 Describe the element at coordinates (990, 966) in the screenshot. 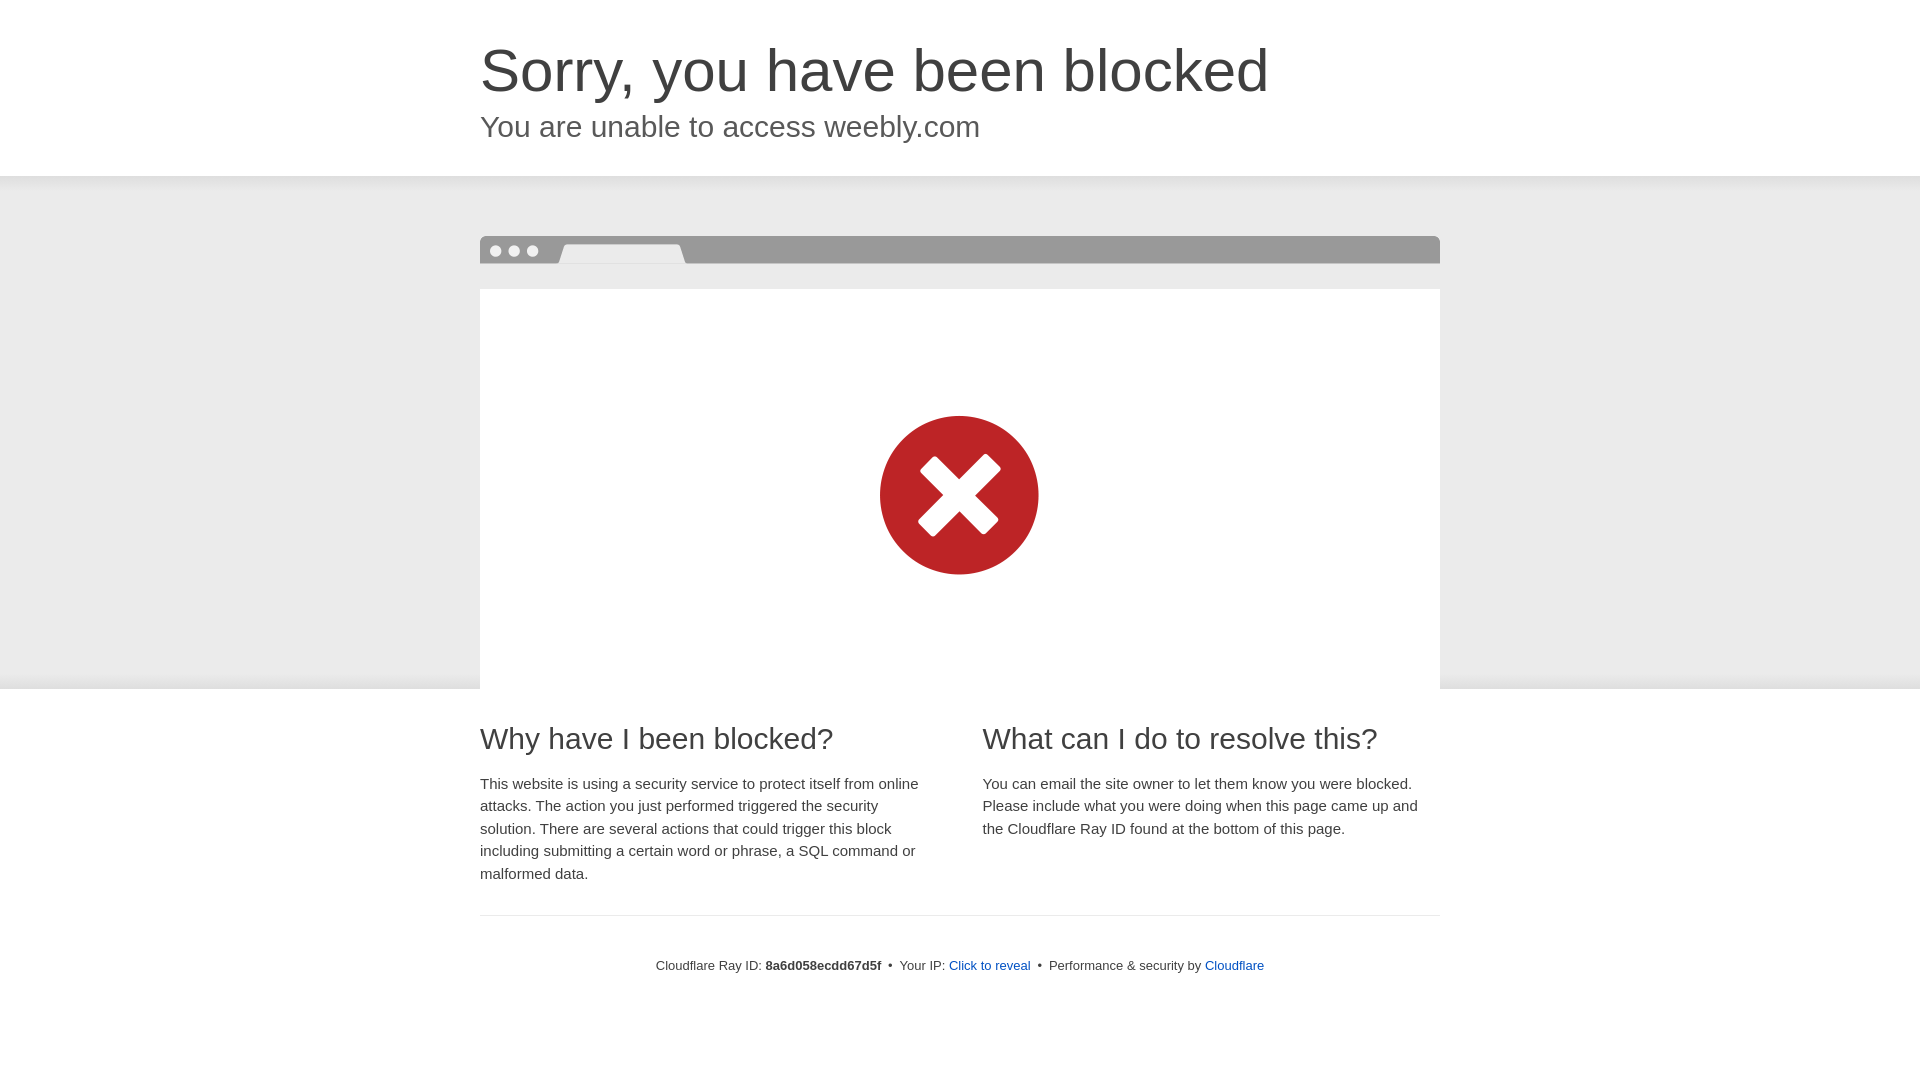

I see `Click to reveal` at that location.